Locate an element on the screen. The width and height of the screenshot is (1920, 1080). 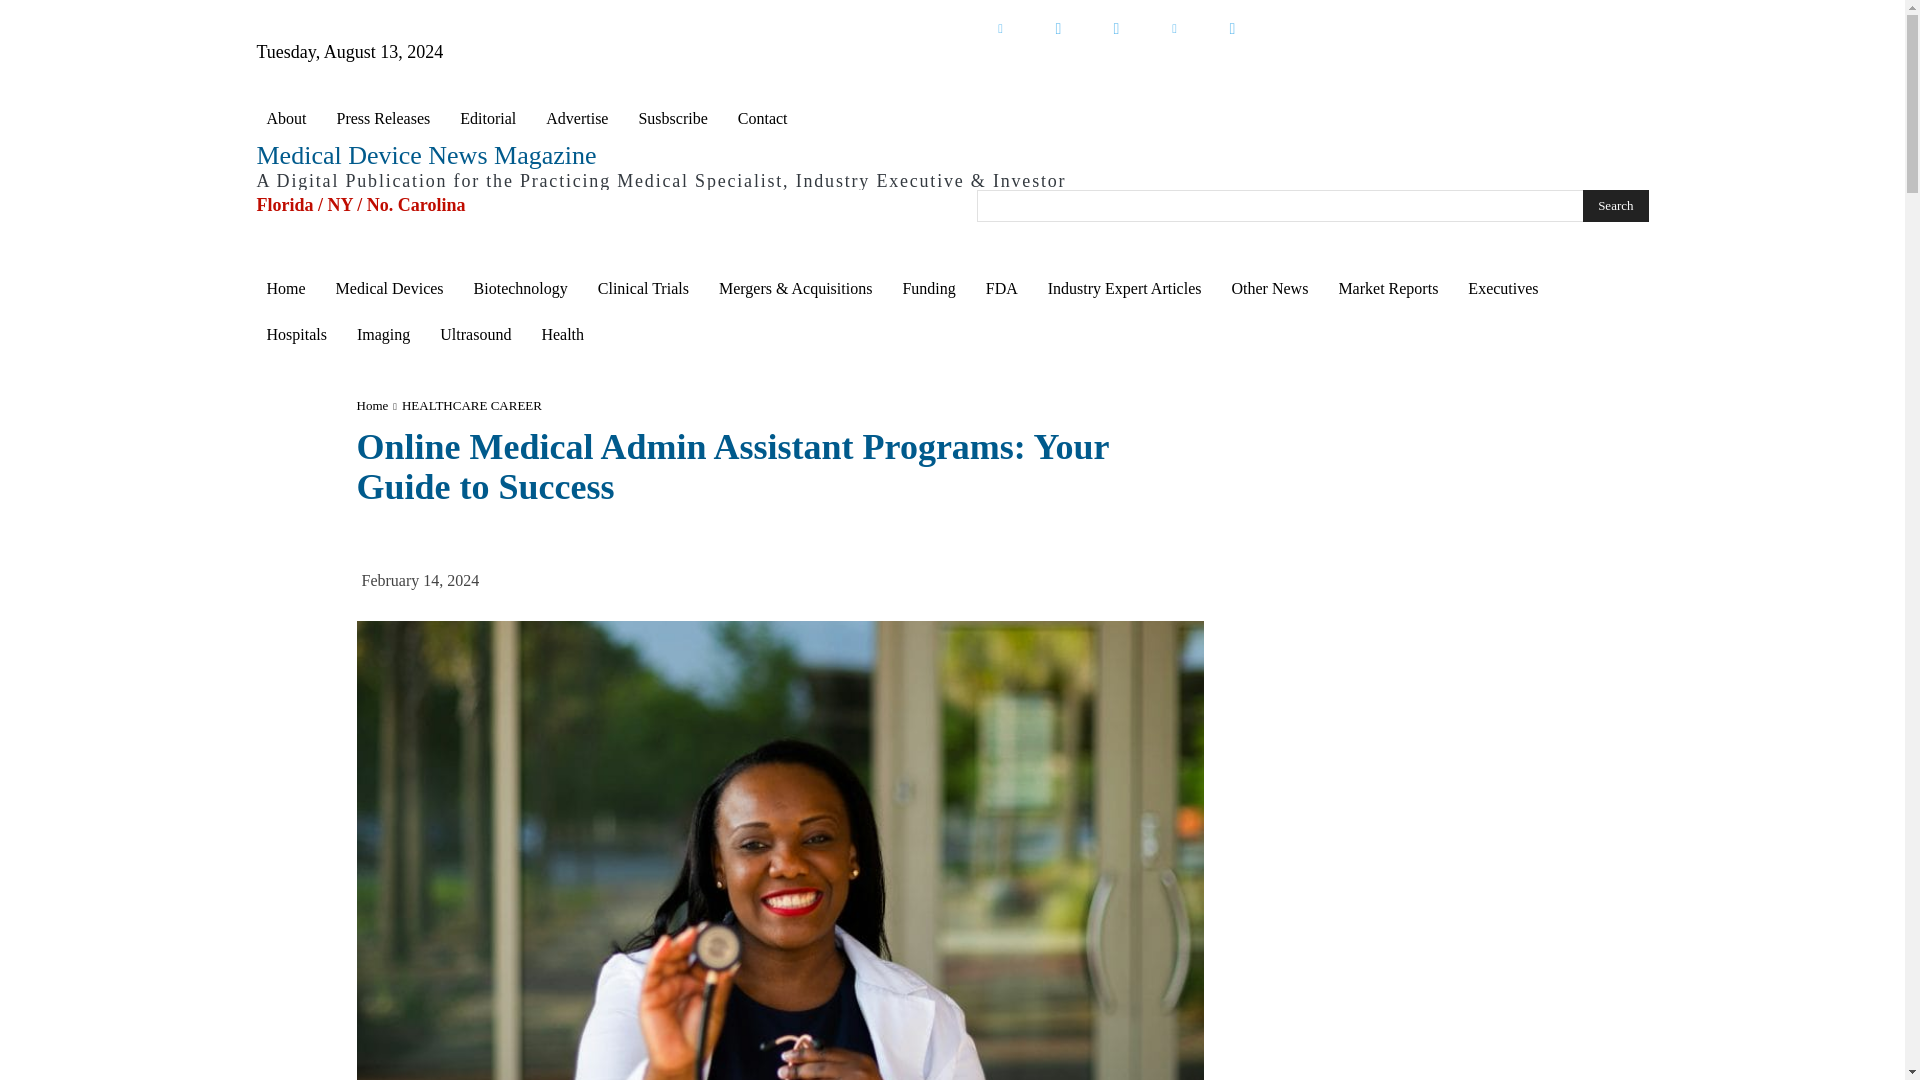
Medical Devices is located at coordinates (390, 288).